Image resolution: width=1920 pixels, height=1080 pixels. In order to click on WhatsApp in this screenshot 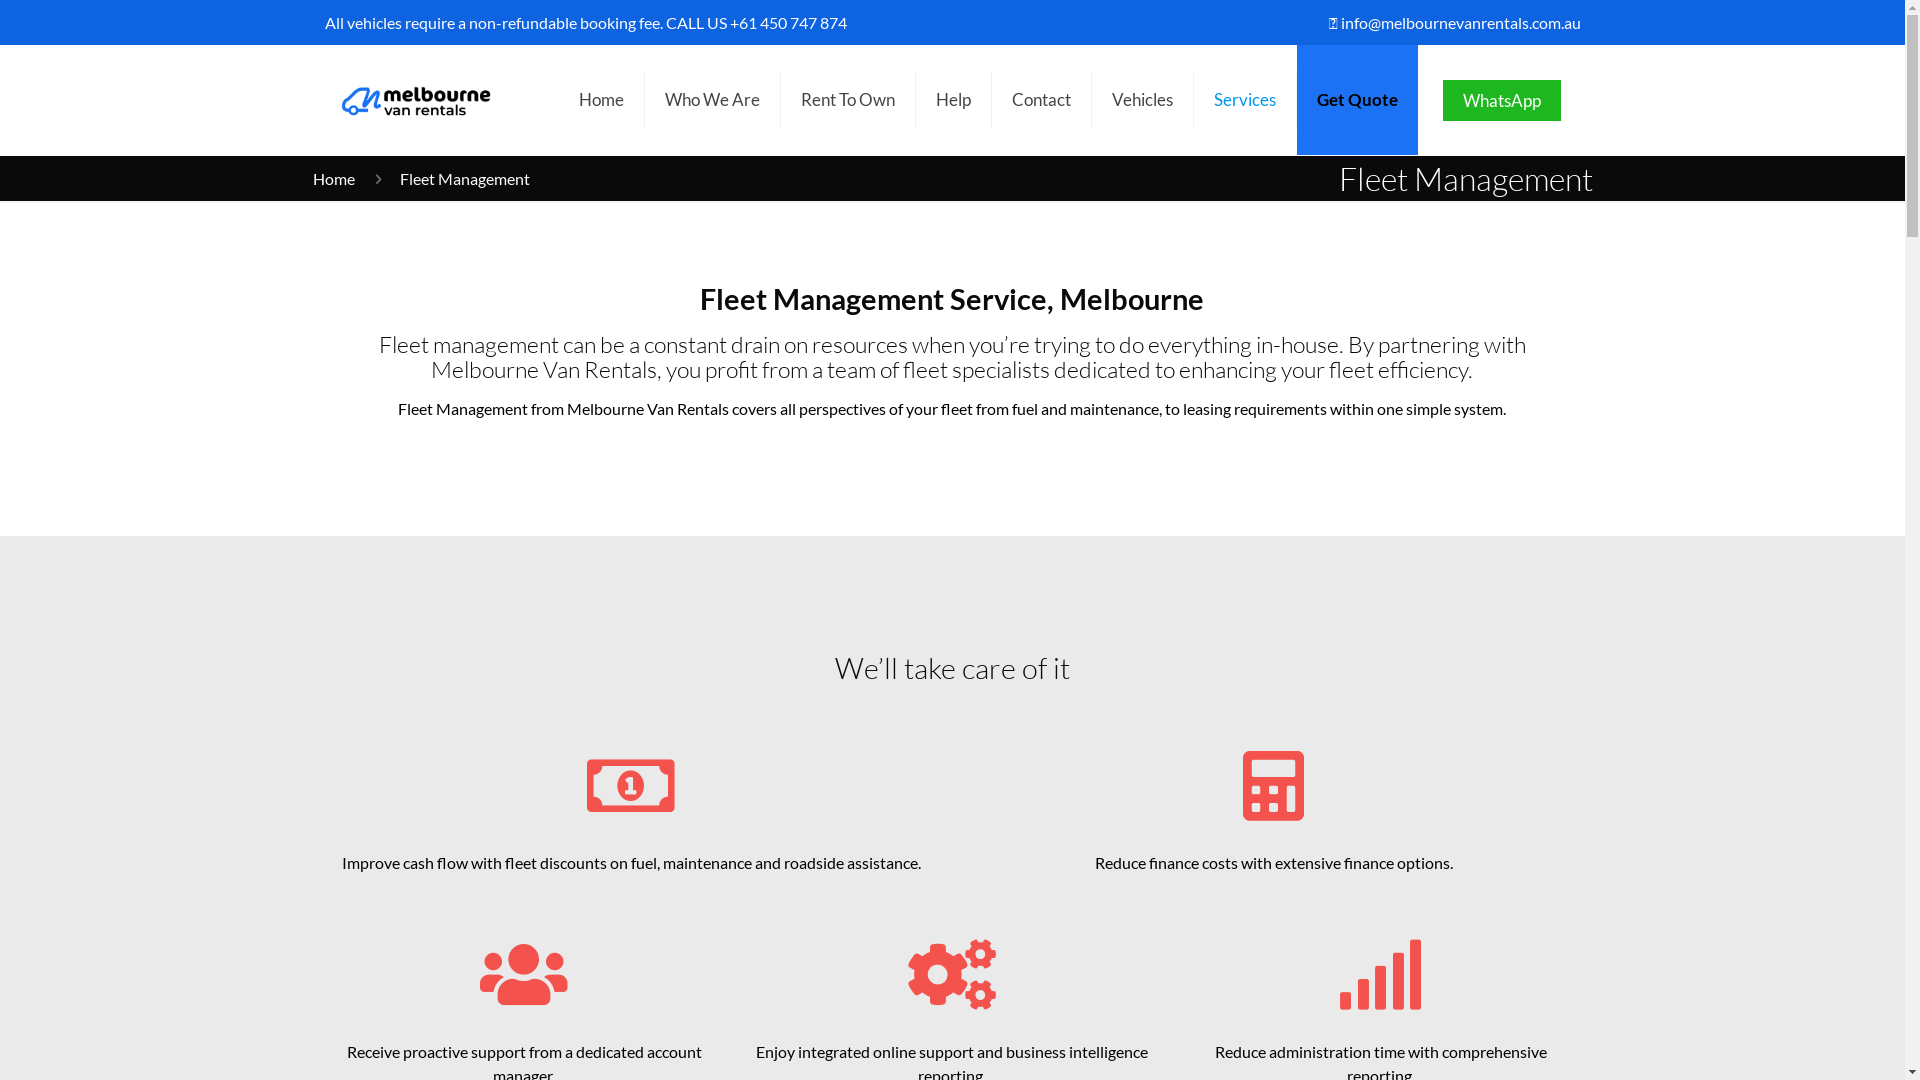, I will do `click(1501, 100)`.